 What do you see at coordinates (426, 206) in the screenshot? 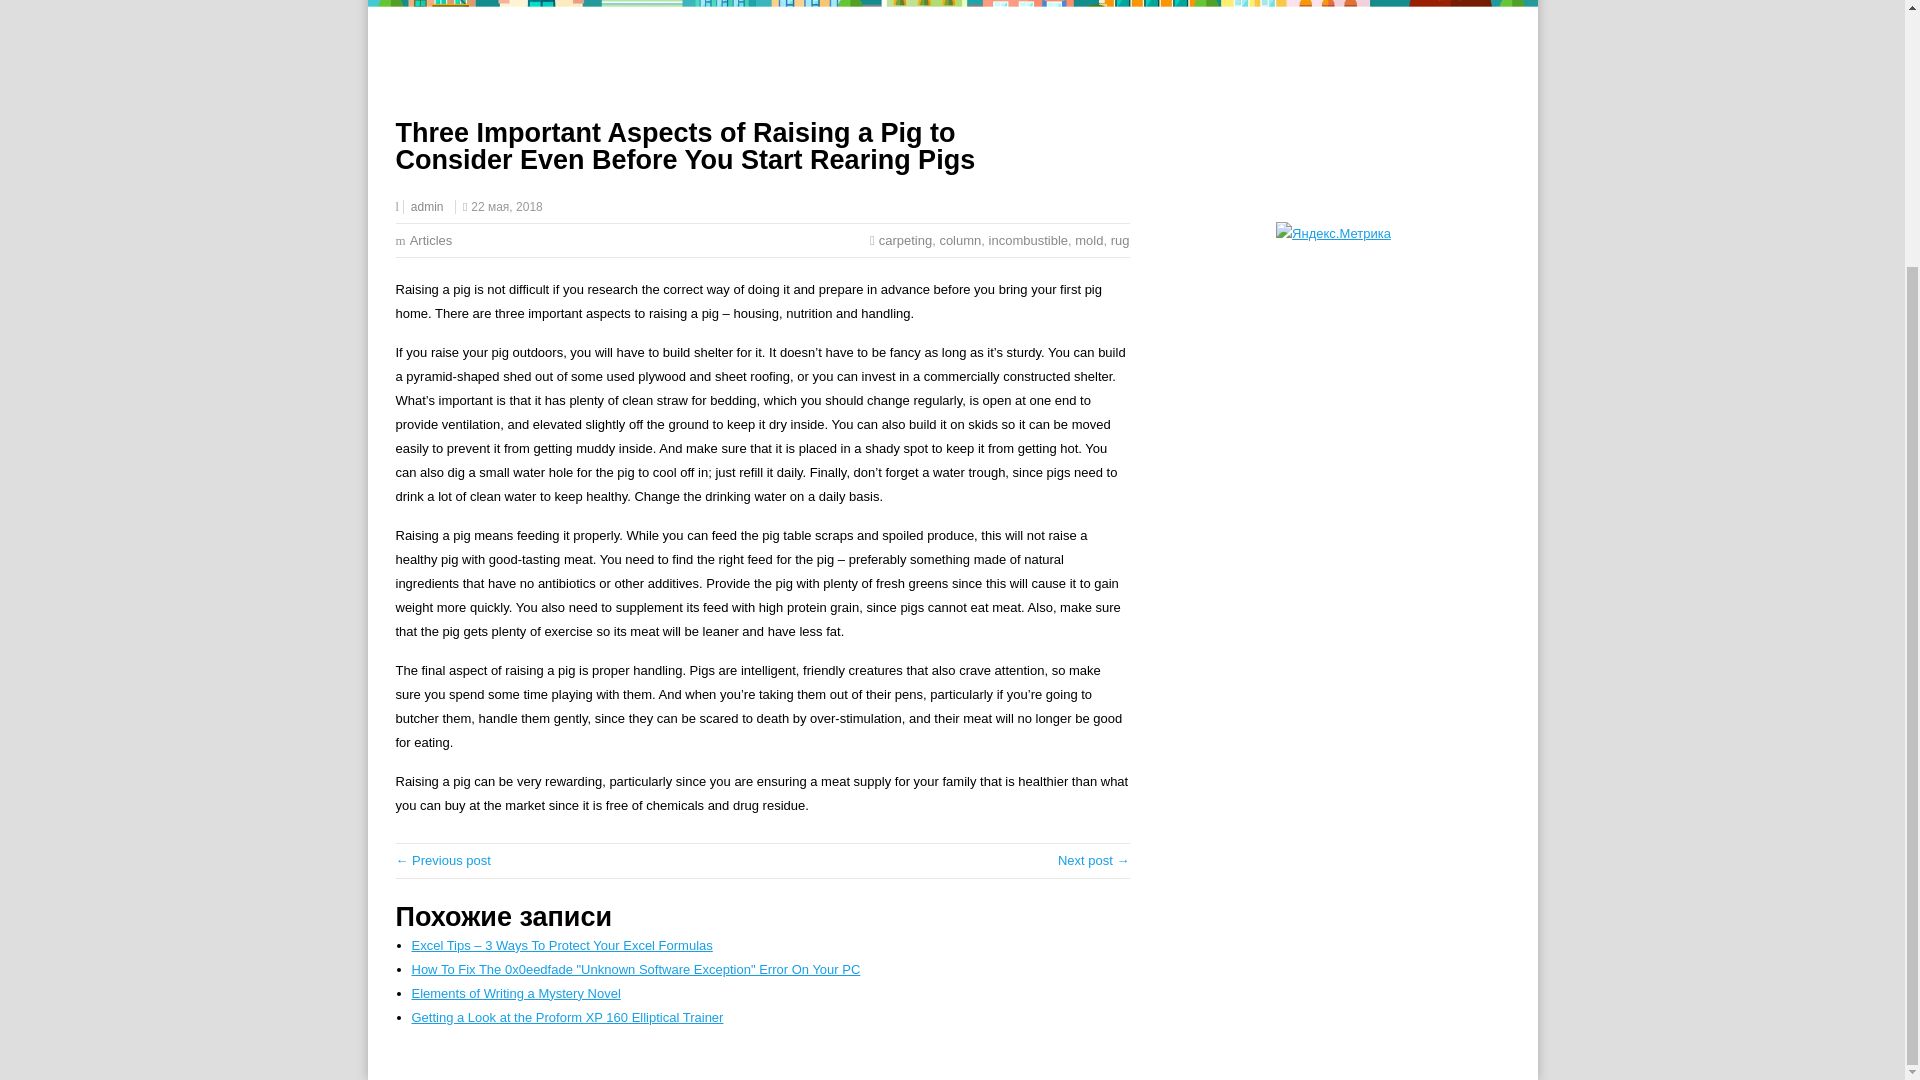
I see `admin` at bounding box center [426, 206].